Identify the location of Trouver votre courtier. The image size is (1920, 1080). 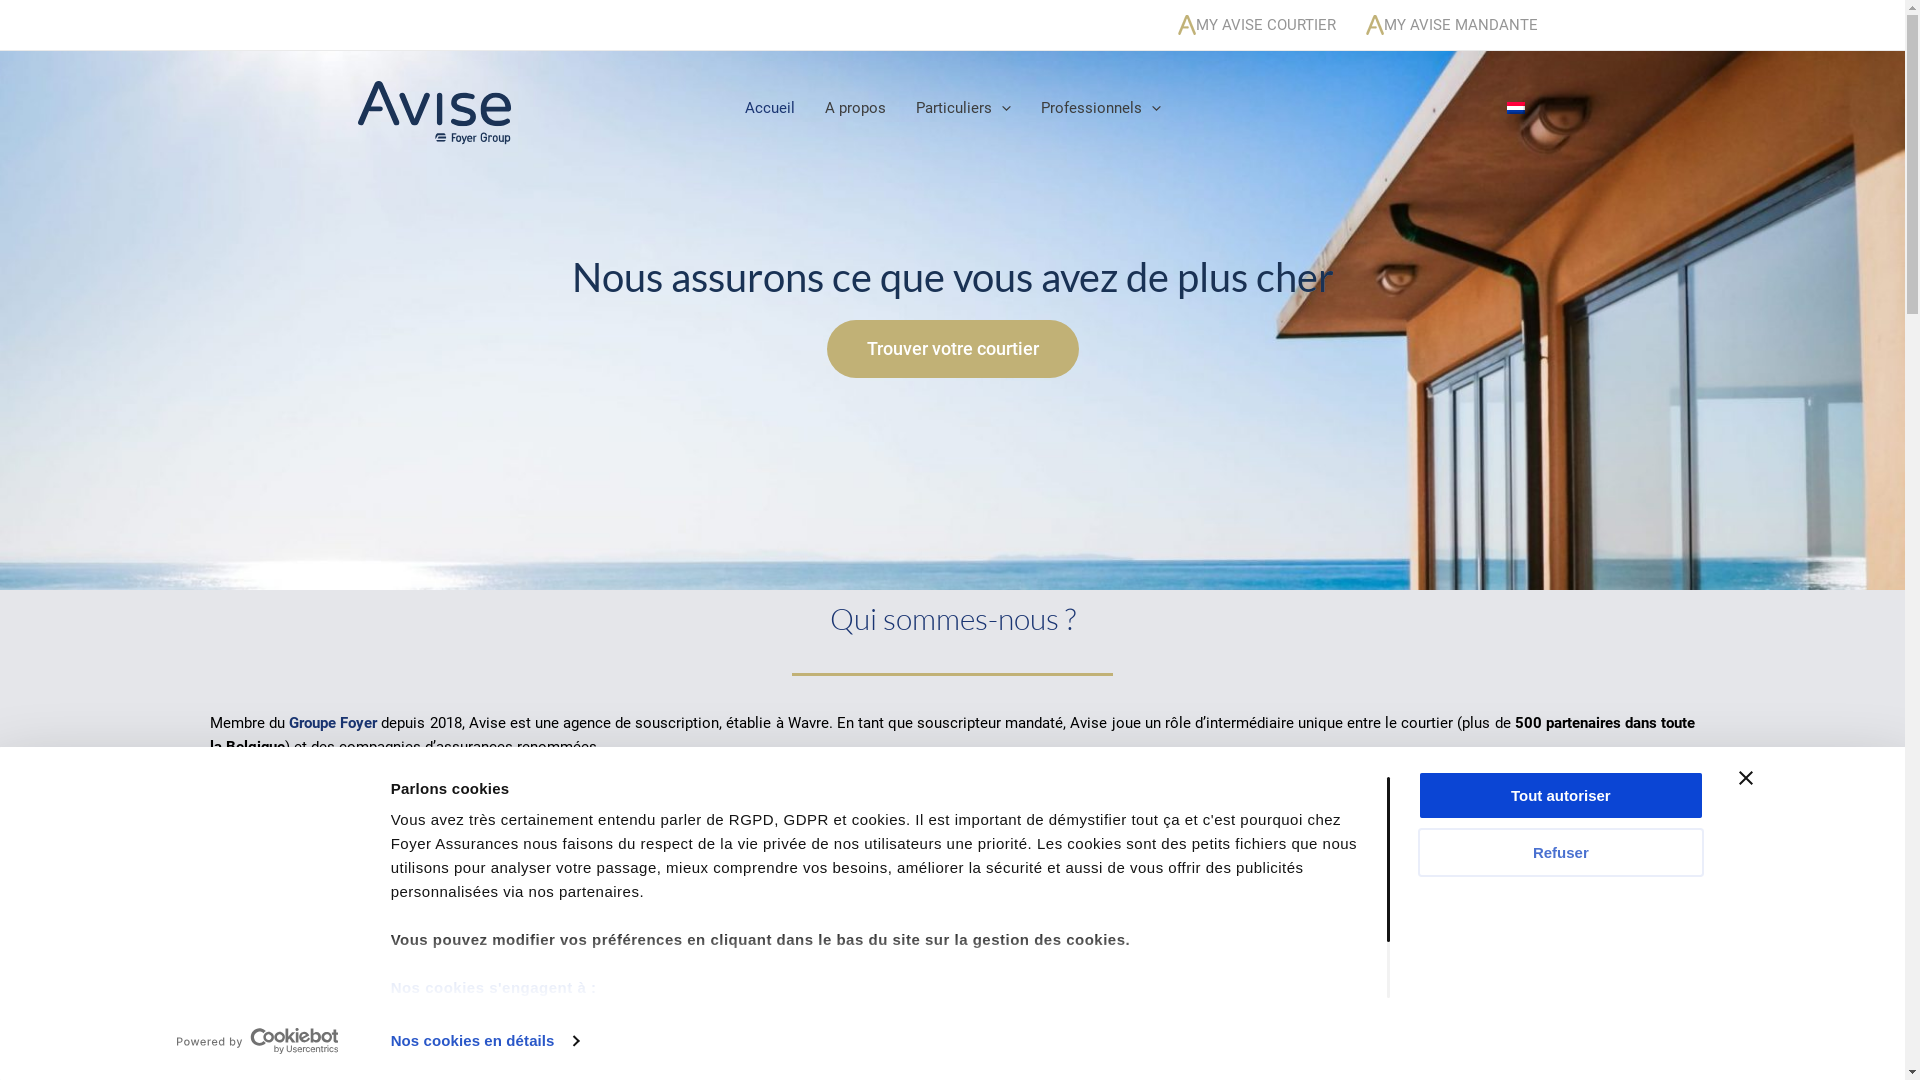
(952, 349).